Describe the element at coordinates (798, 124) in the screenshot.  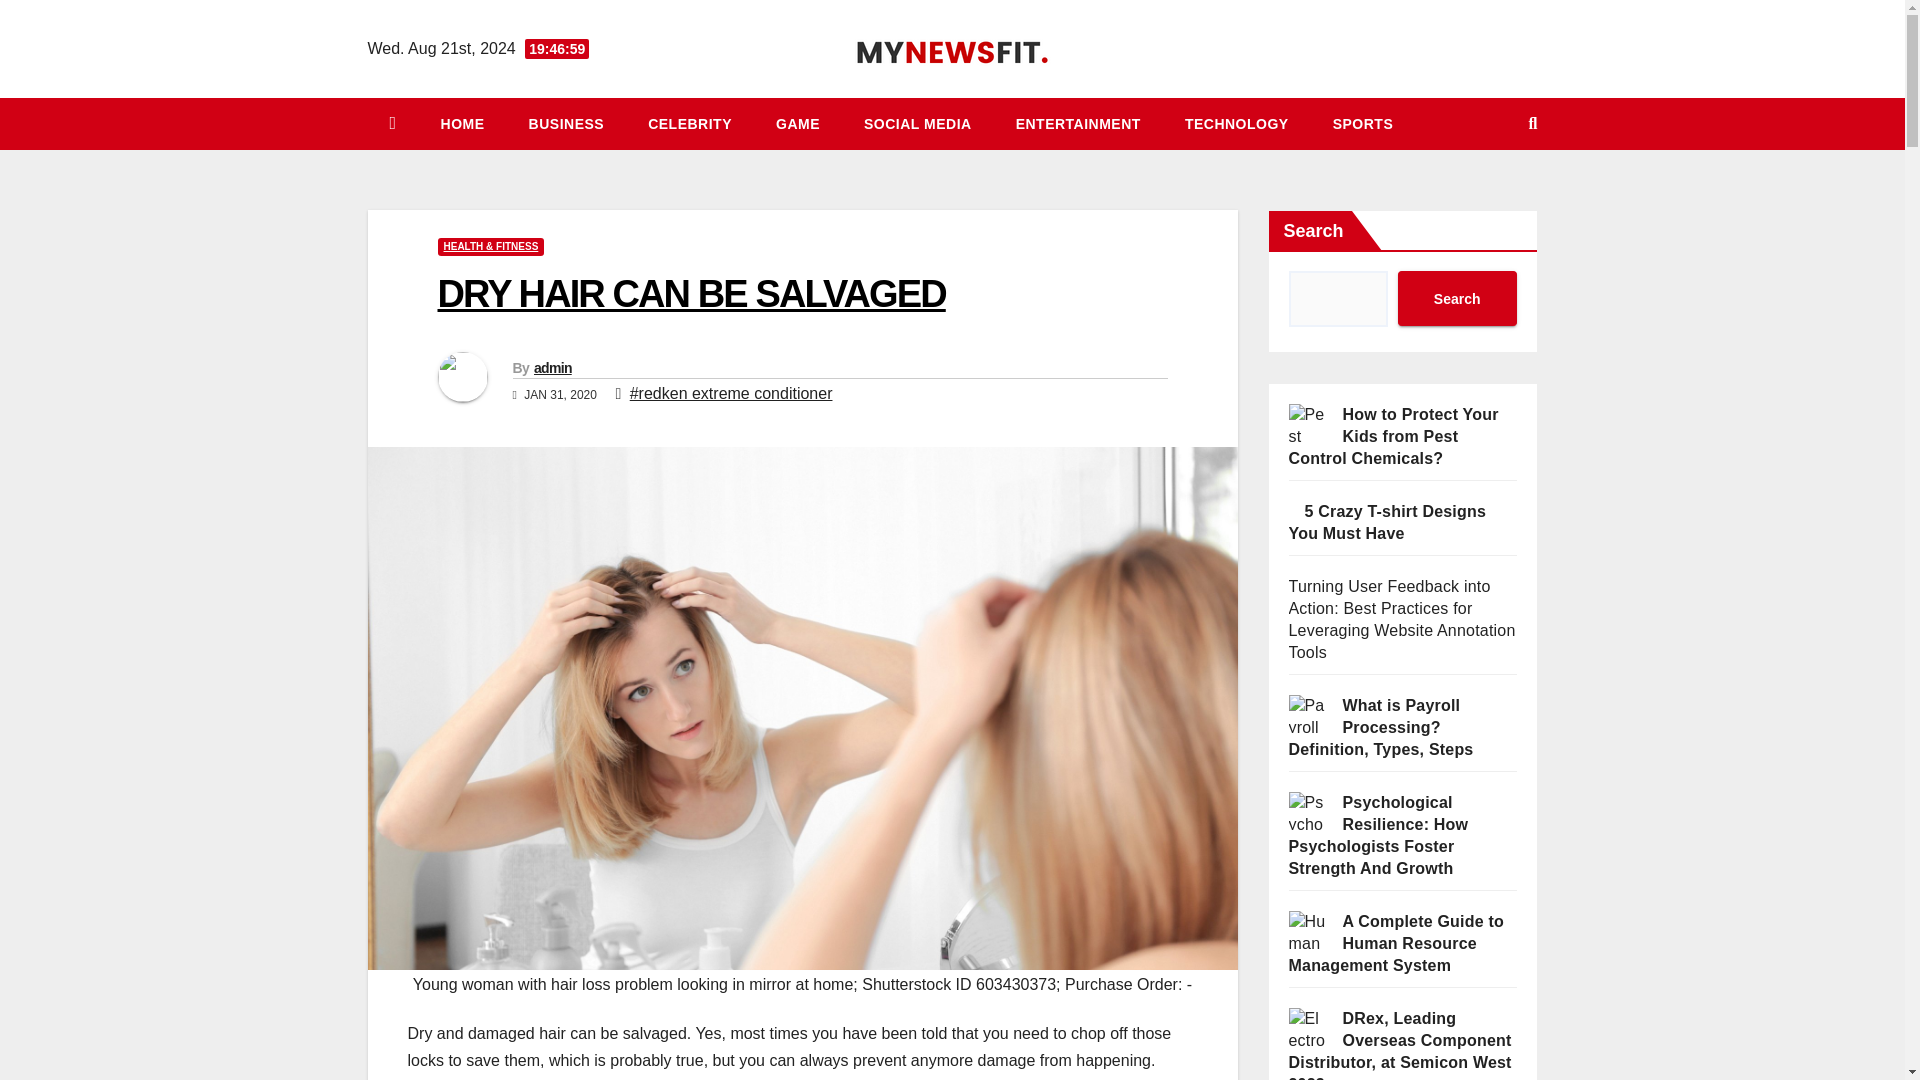
I see `GAME` at that location.